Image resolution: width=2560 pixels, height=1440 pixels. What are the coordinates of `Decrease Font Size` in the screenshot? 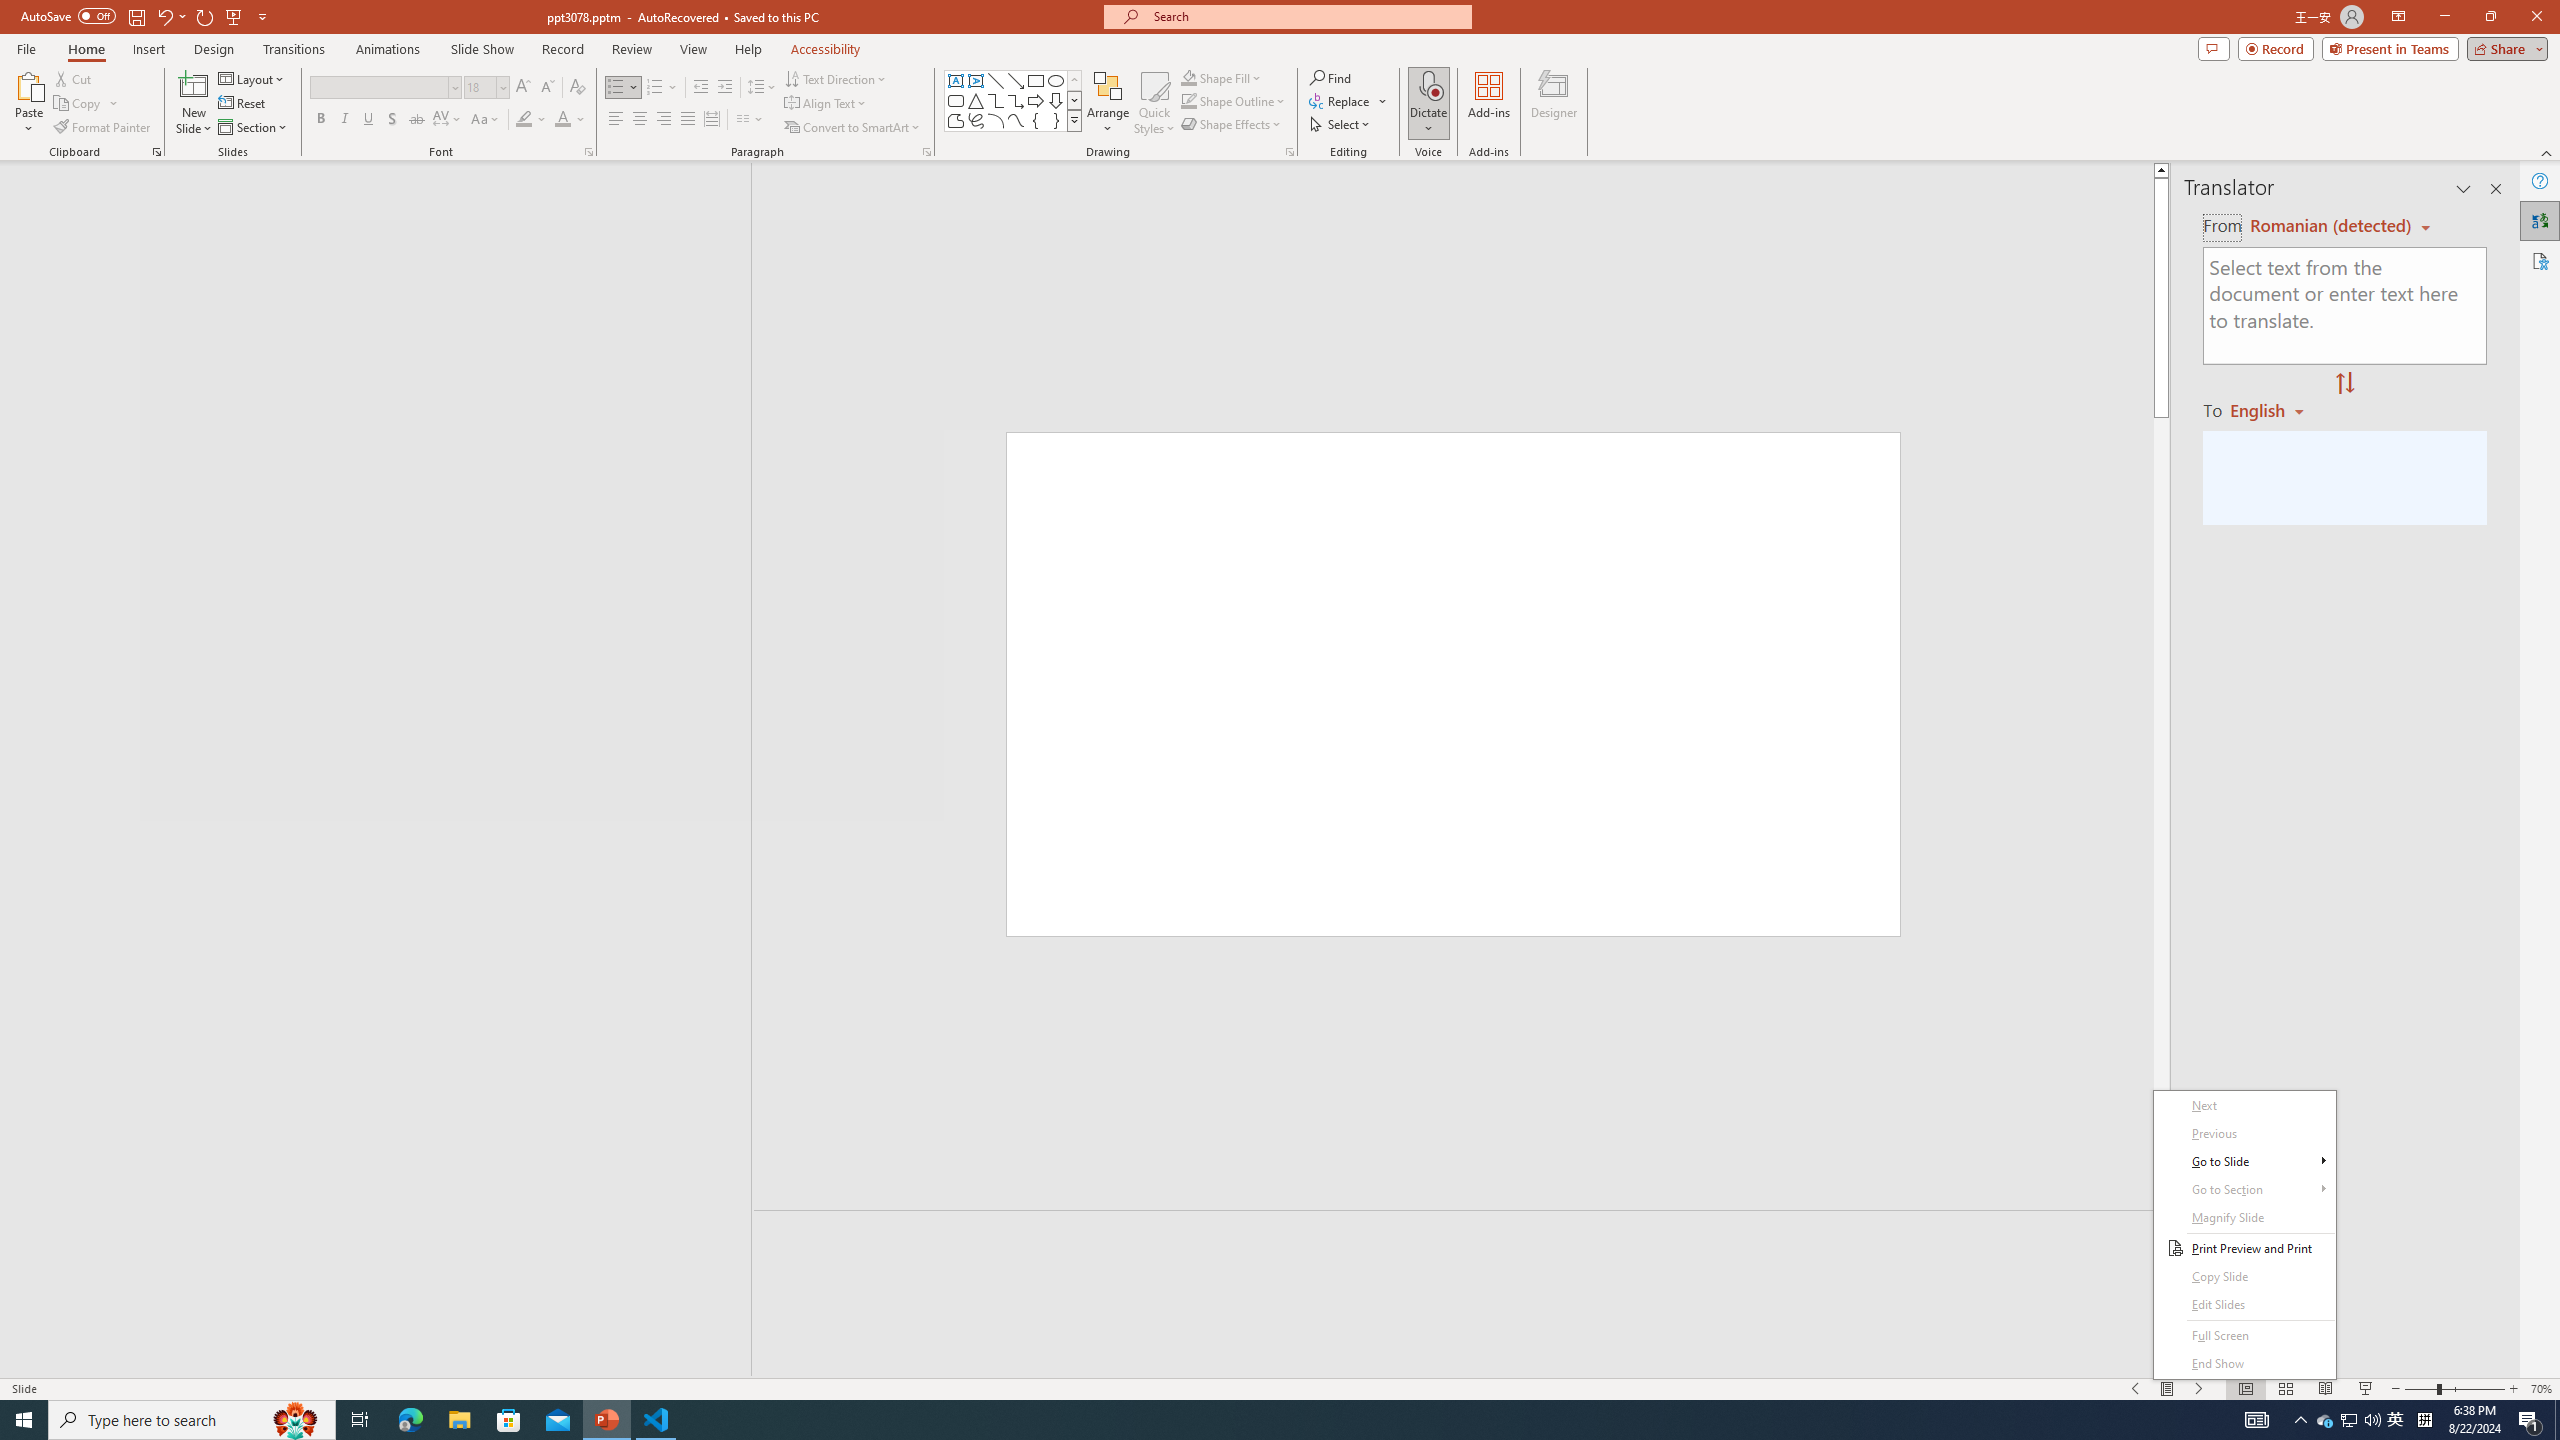 It's located at (2396, 1420).